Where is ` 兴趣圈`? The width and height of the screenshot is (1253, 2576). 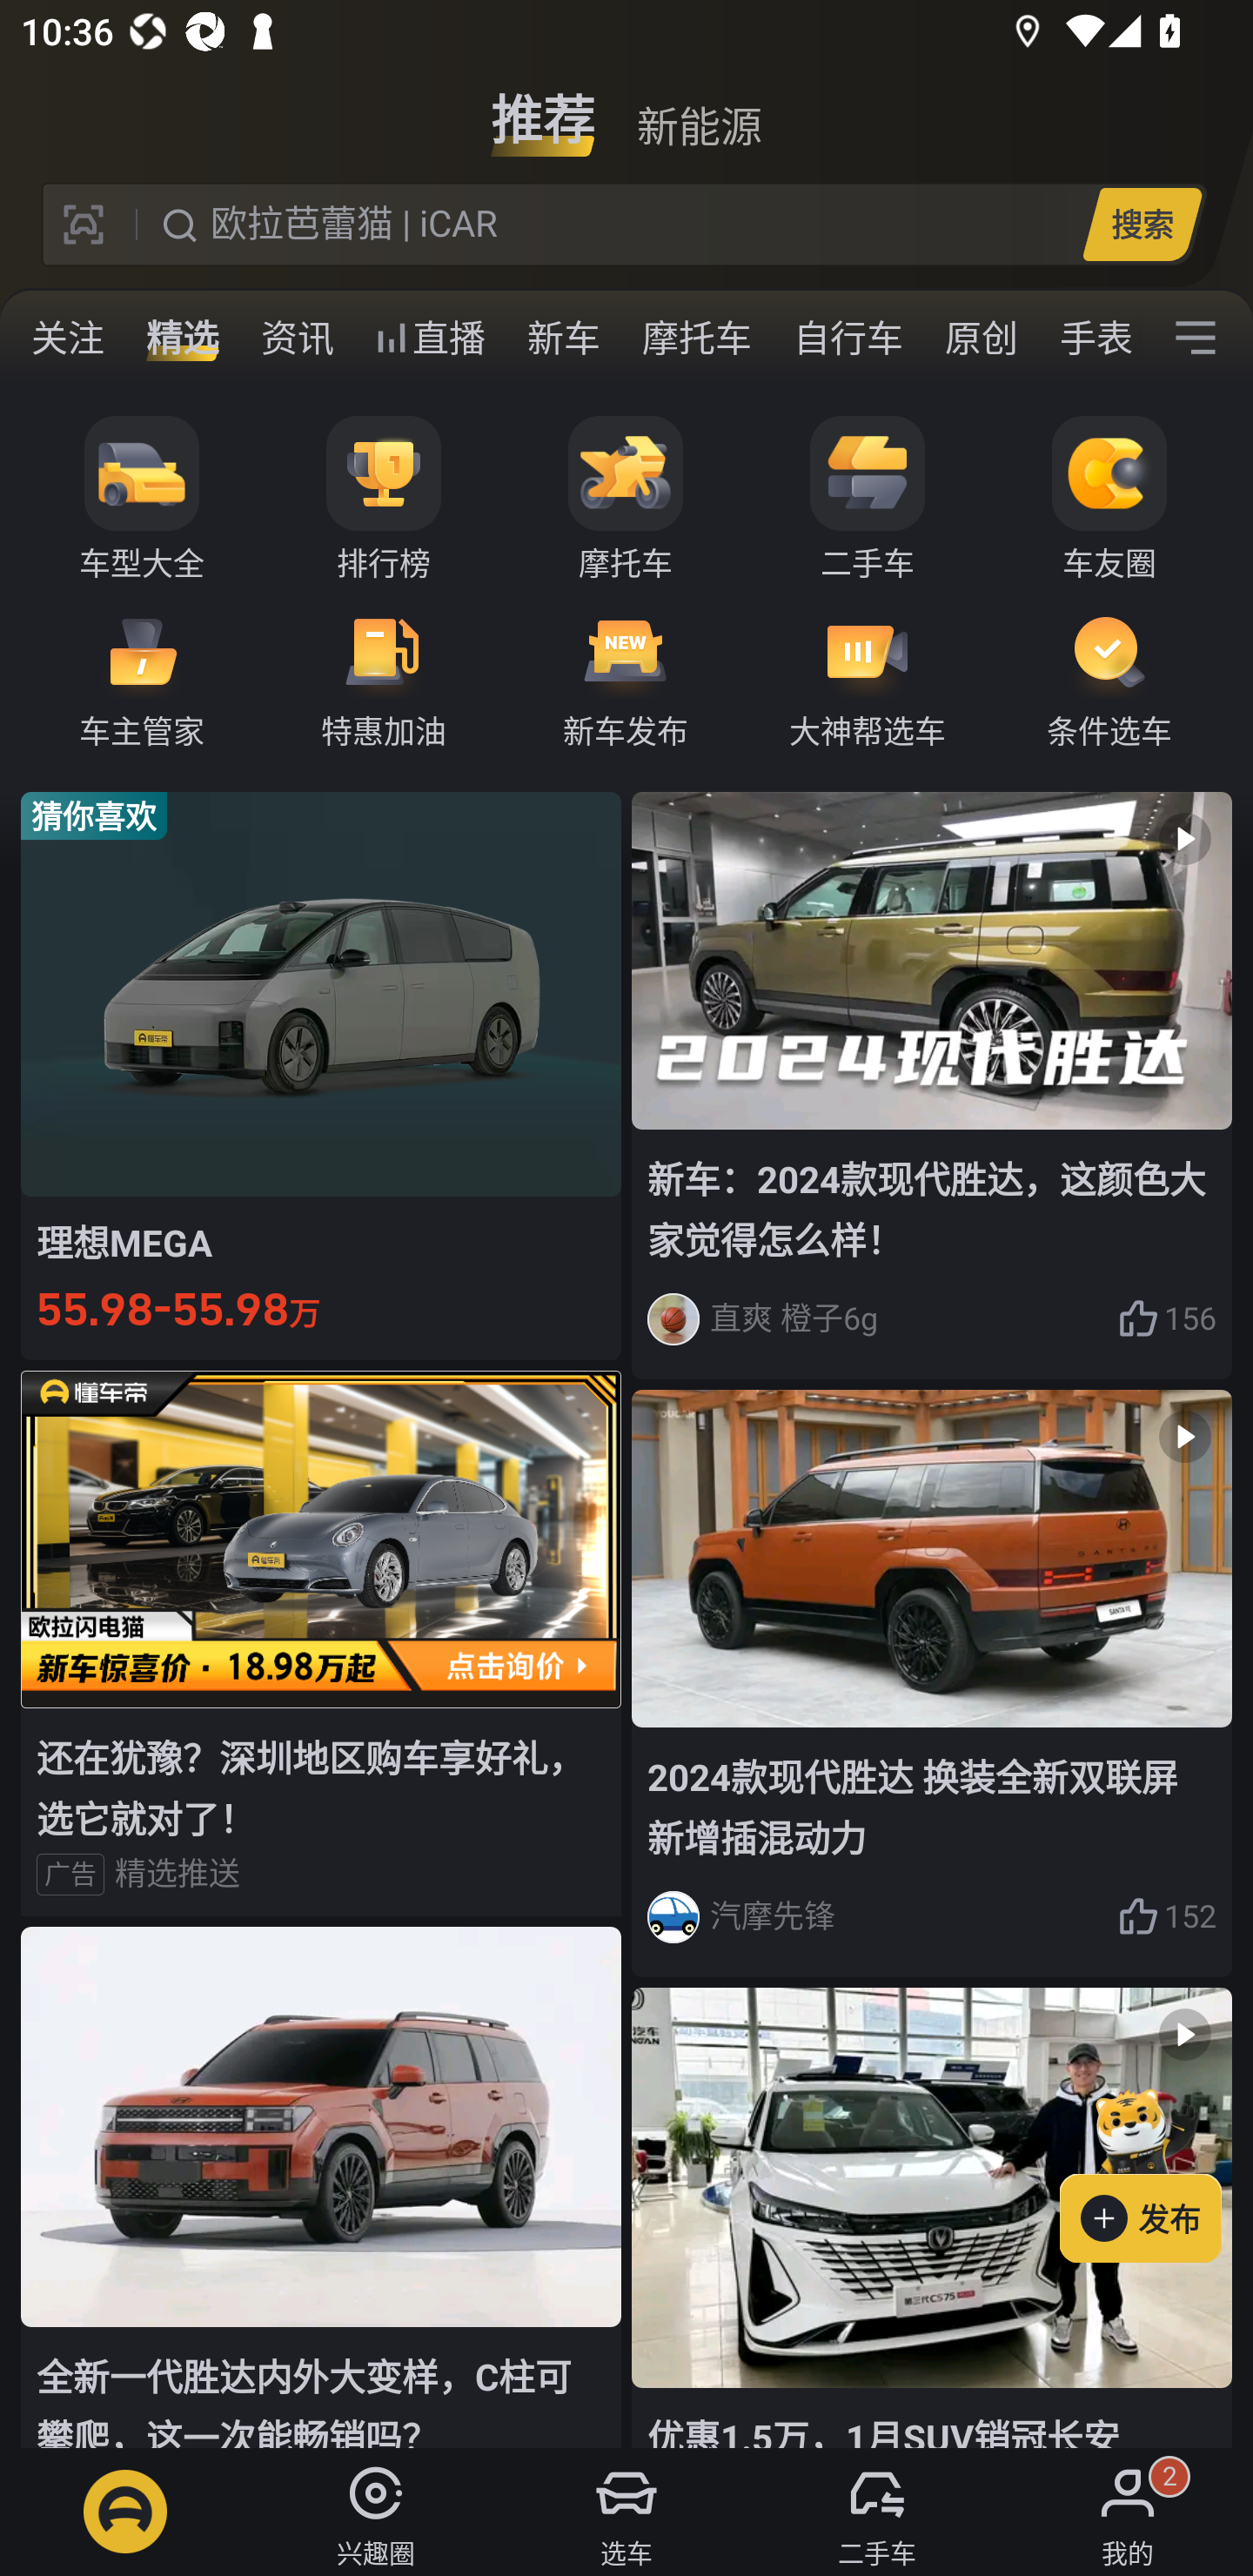
 兴趣圈 is located at coordinates (376, 2512).